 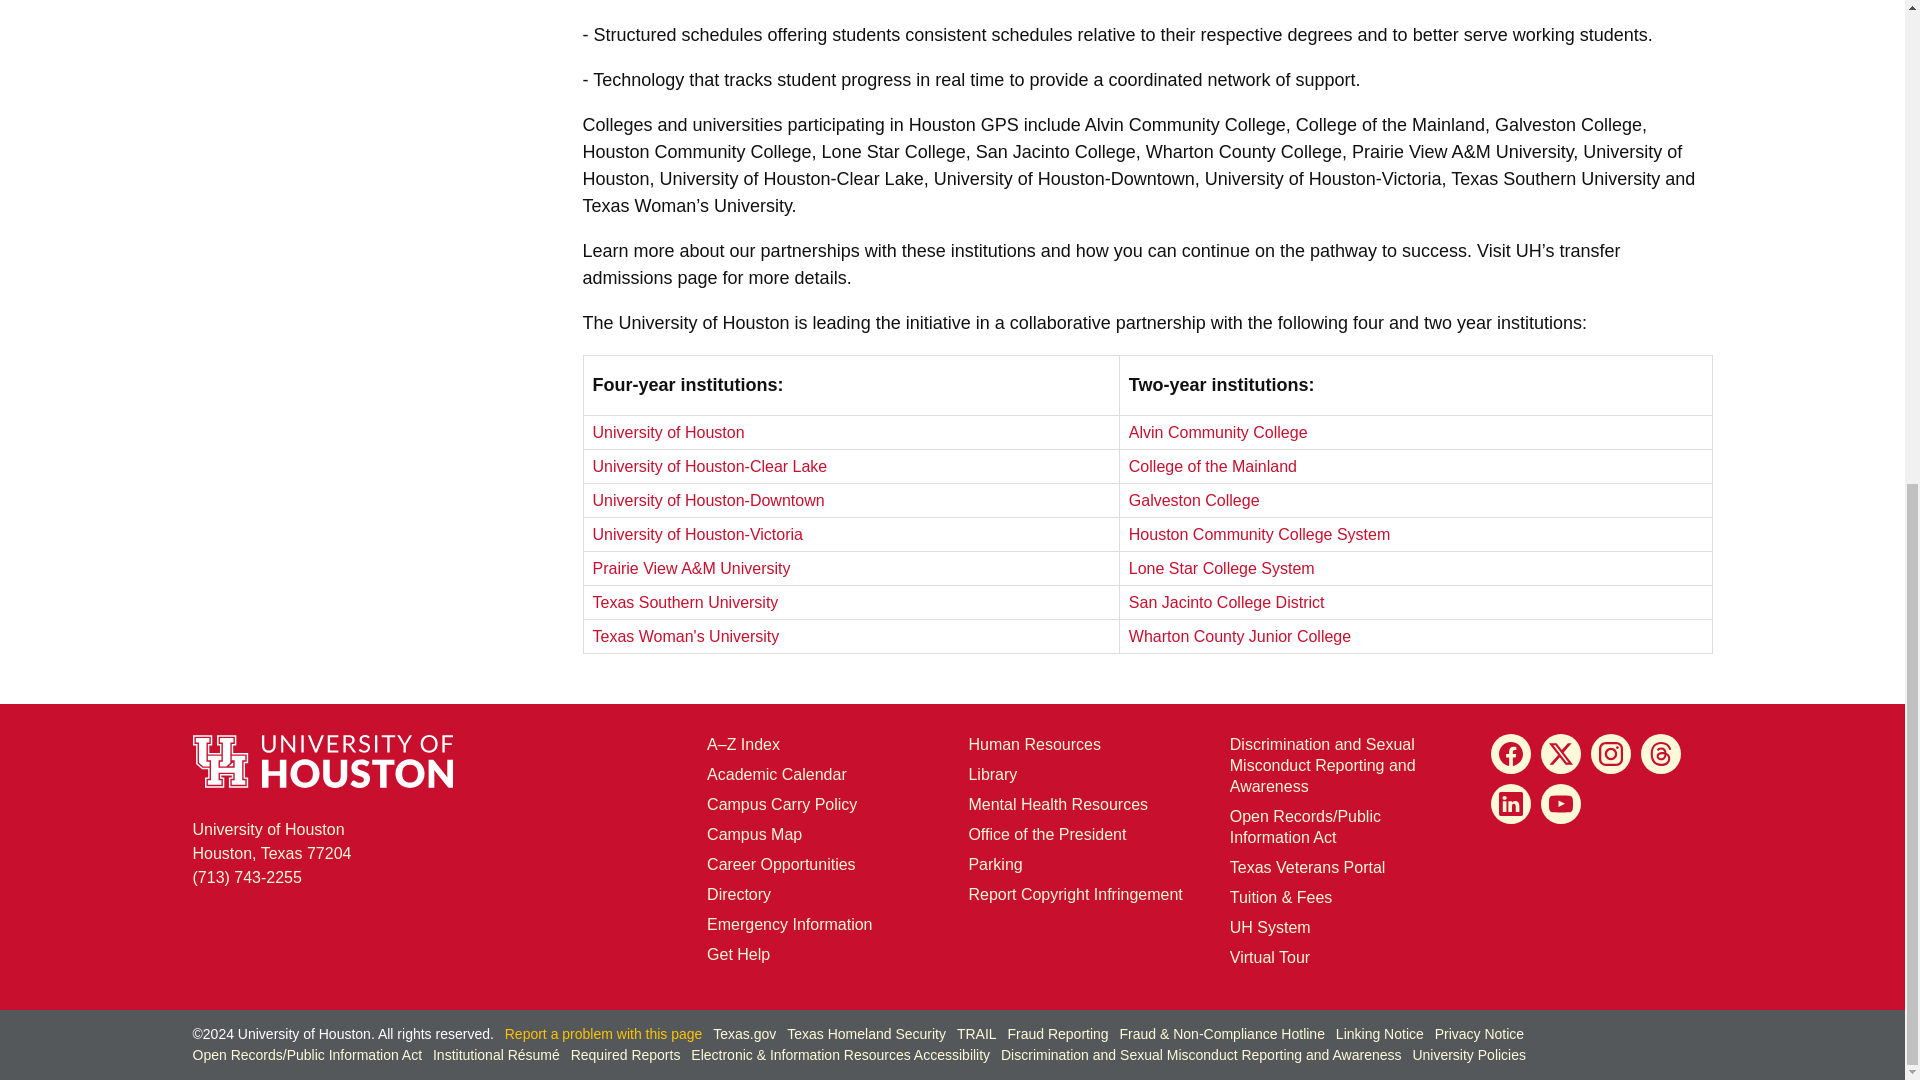 I want to click on Texas Woman's University, so click(x=685, y=635).